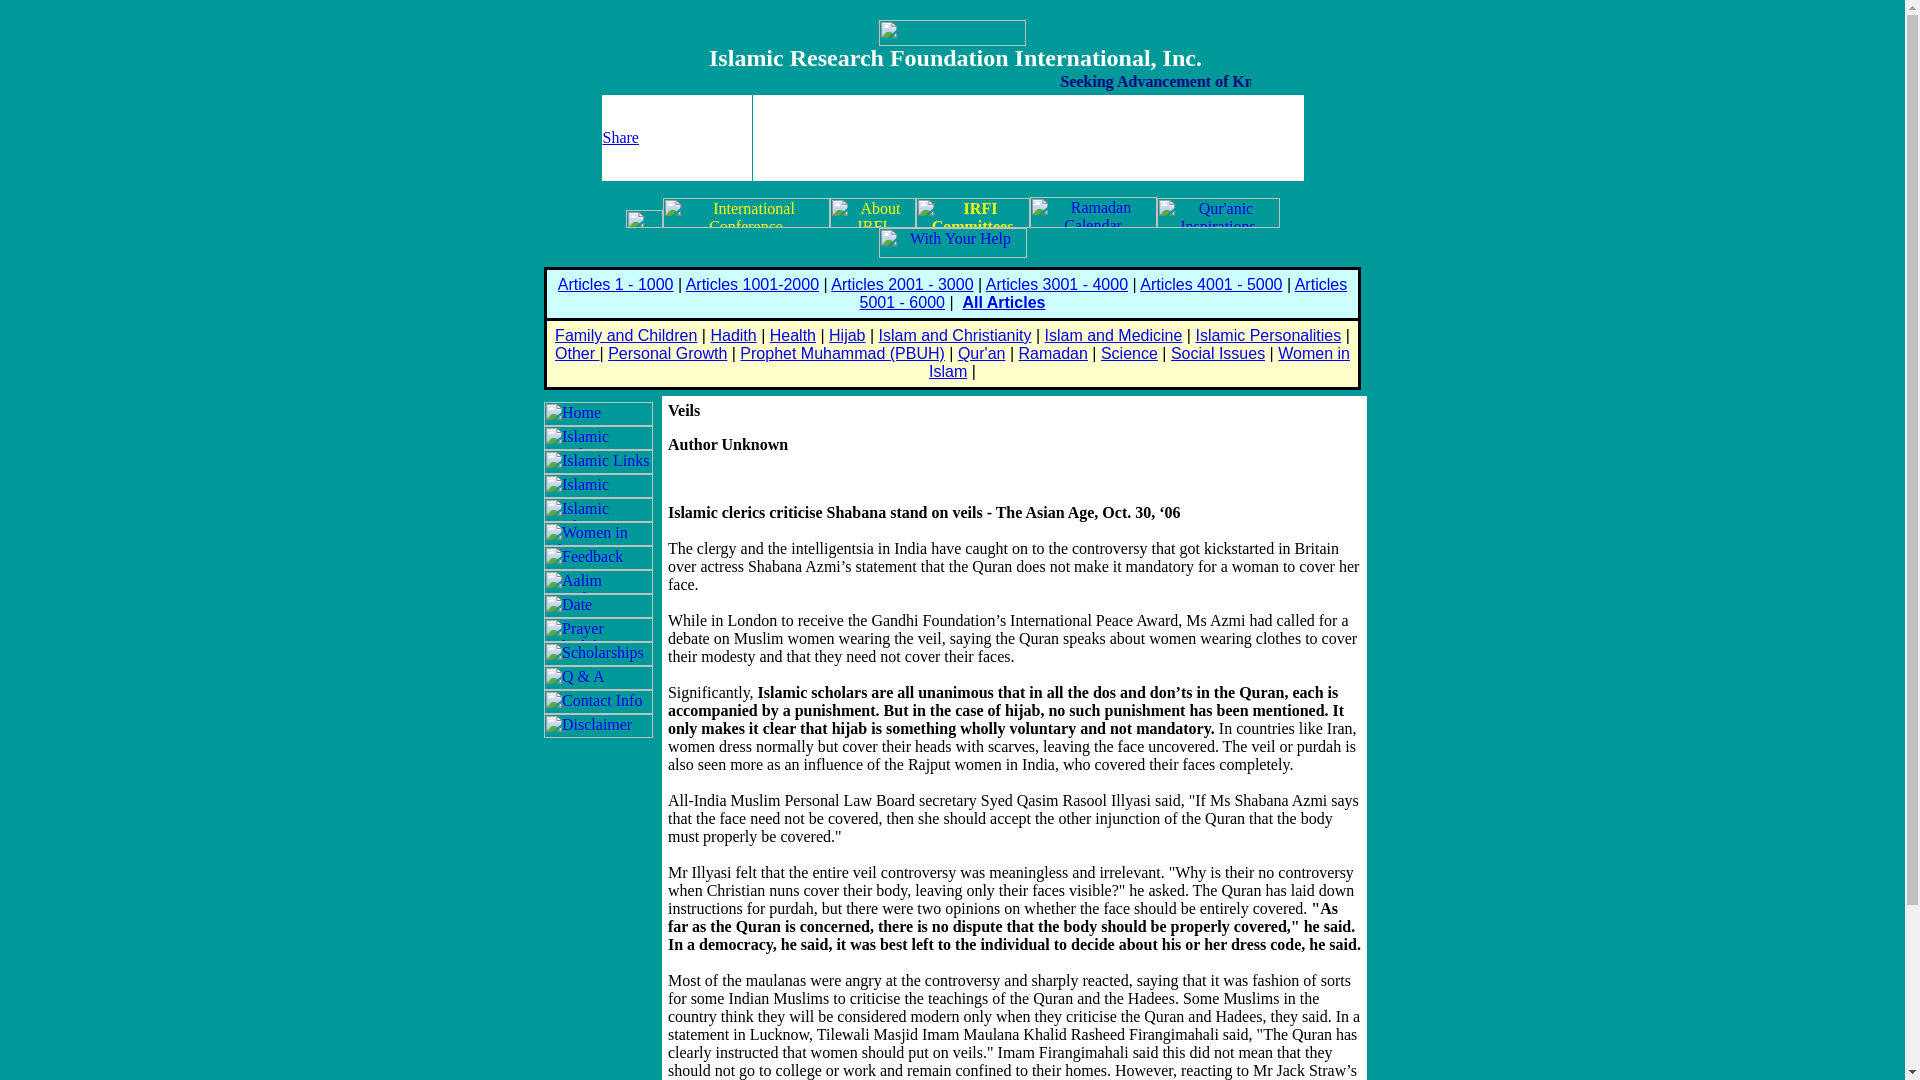 The width and height of the screenshot is (1920, 1080). Describe the element at coordinates (1113, 336) in the screenshot. I see `Islam and Medicine` at that location.